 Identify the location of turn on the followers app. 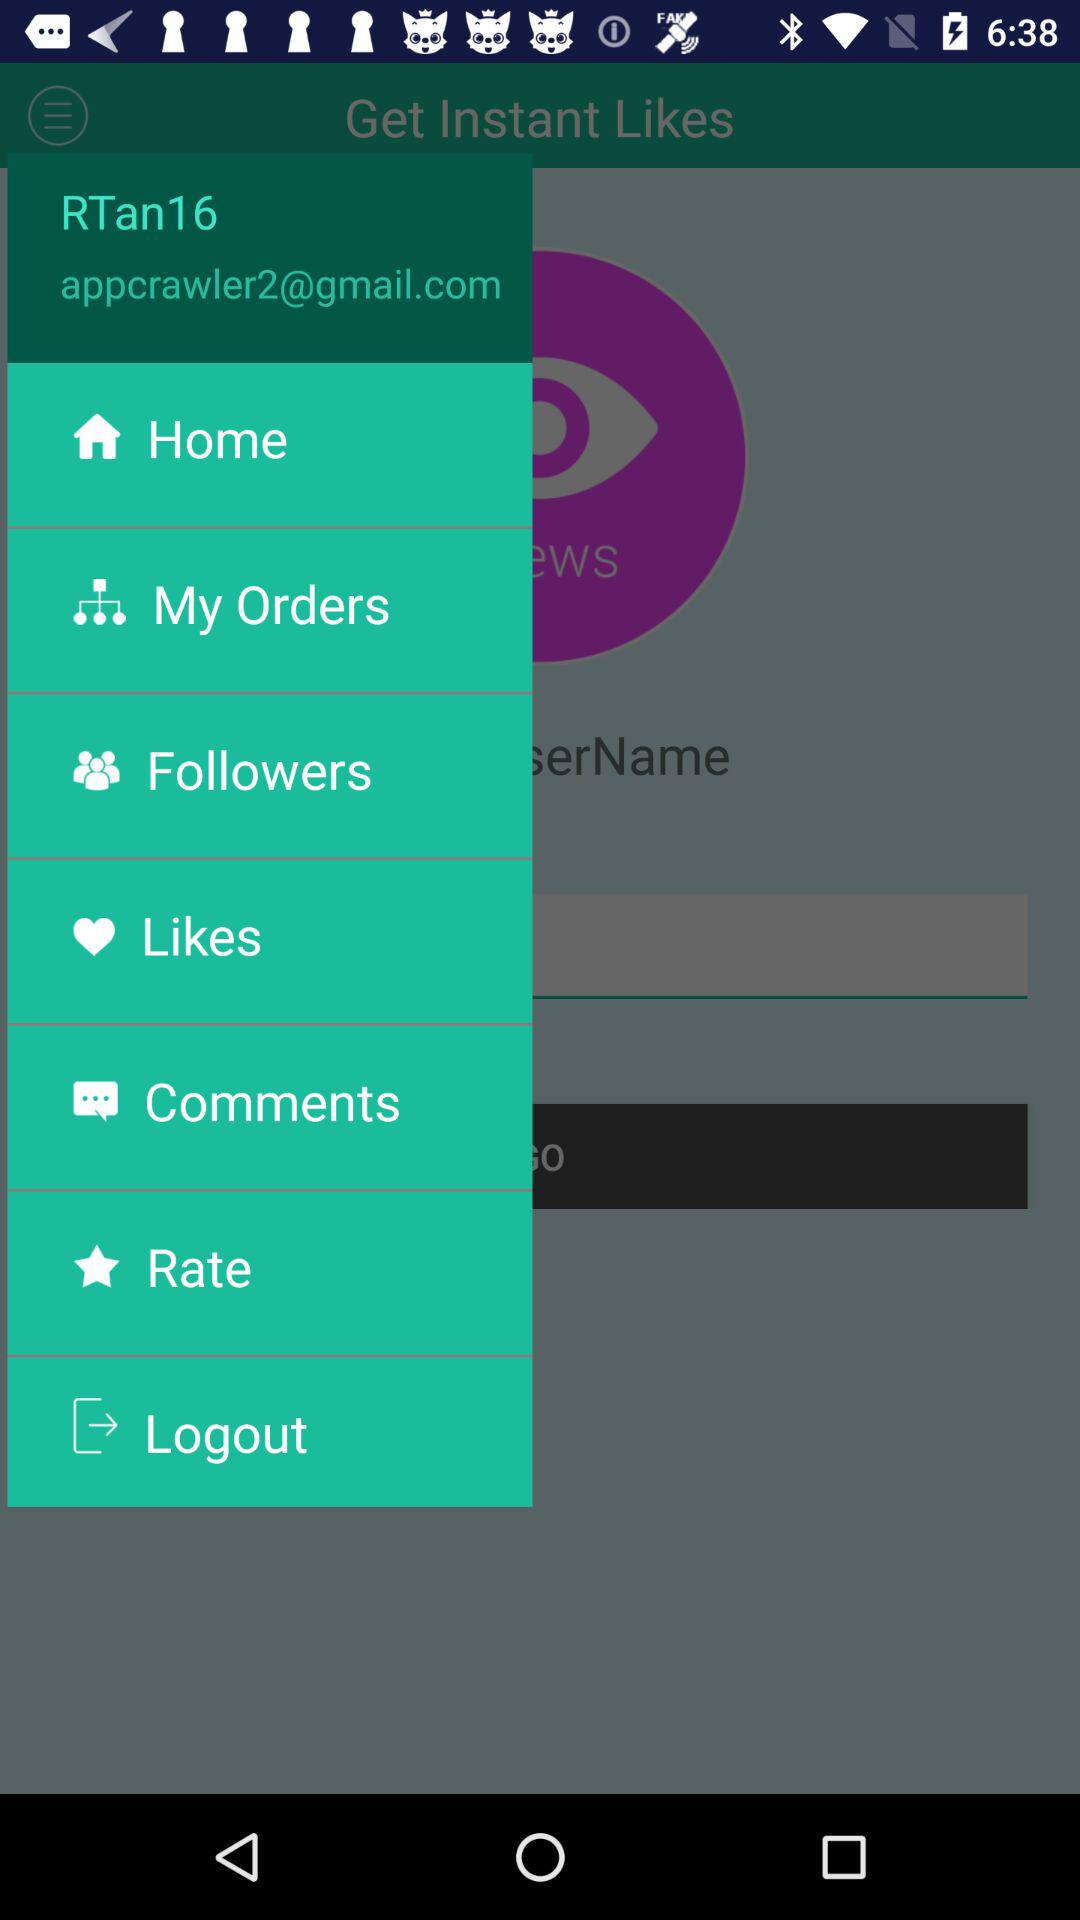
(259, 768).